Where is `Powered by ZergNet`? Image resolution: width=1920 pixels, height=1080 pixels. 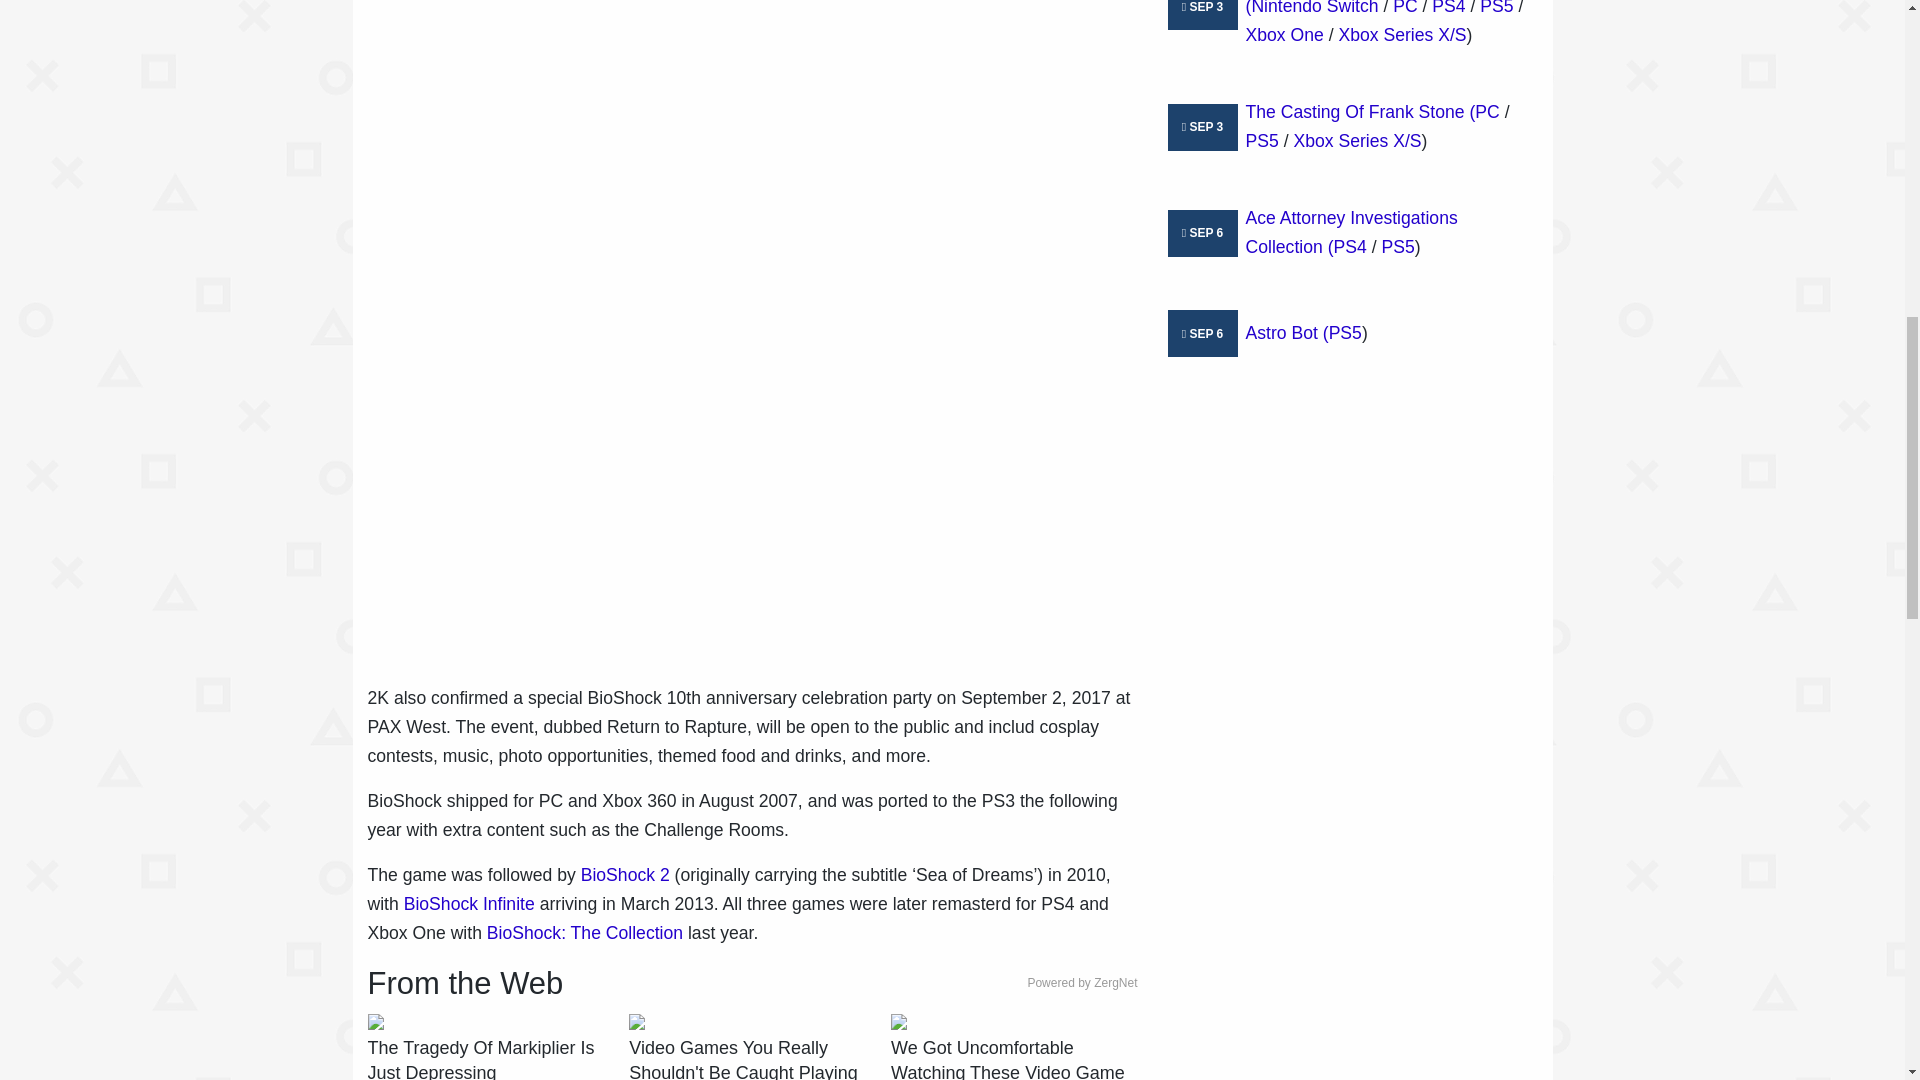 Powered by ZergNet is located at coordinates (1082, 983).